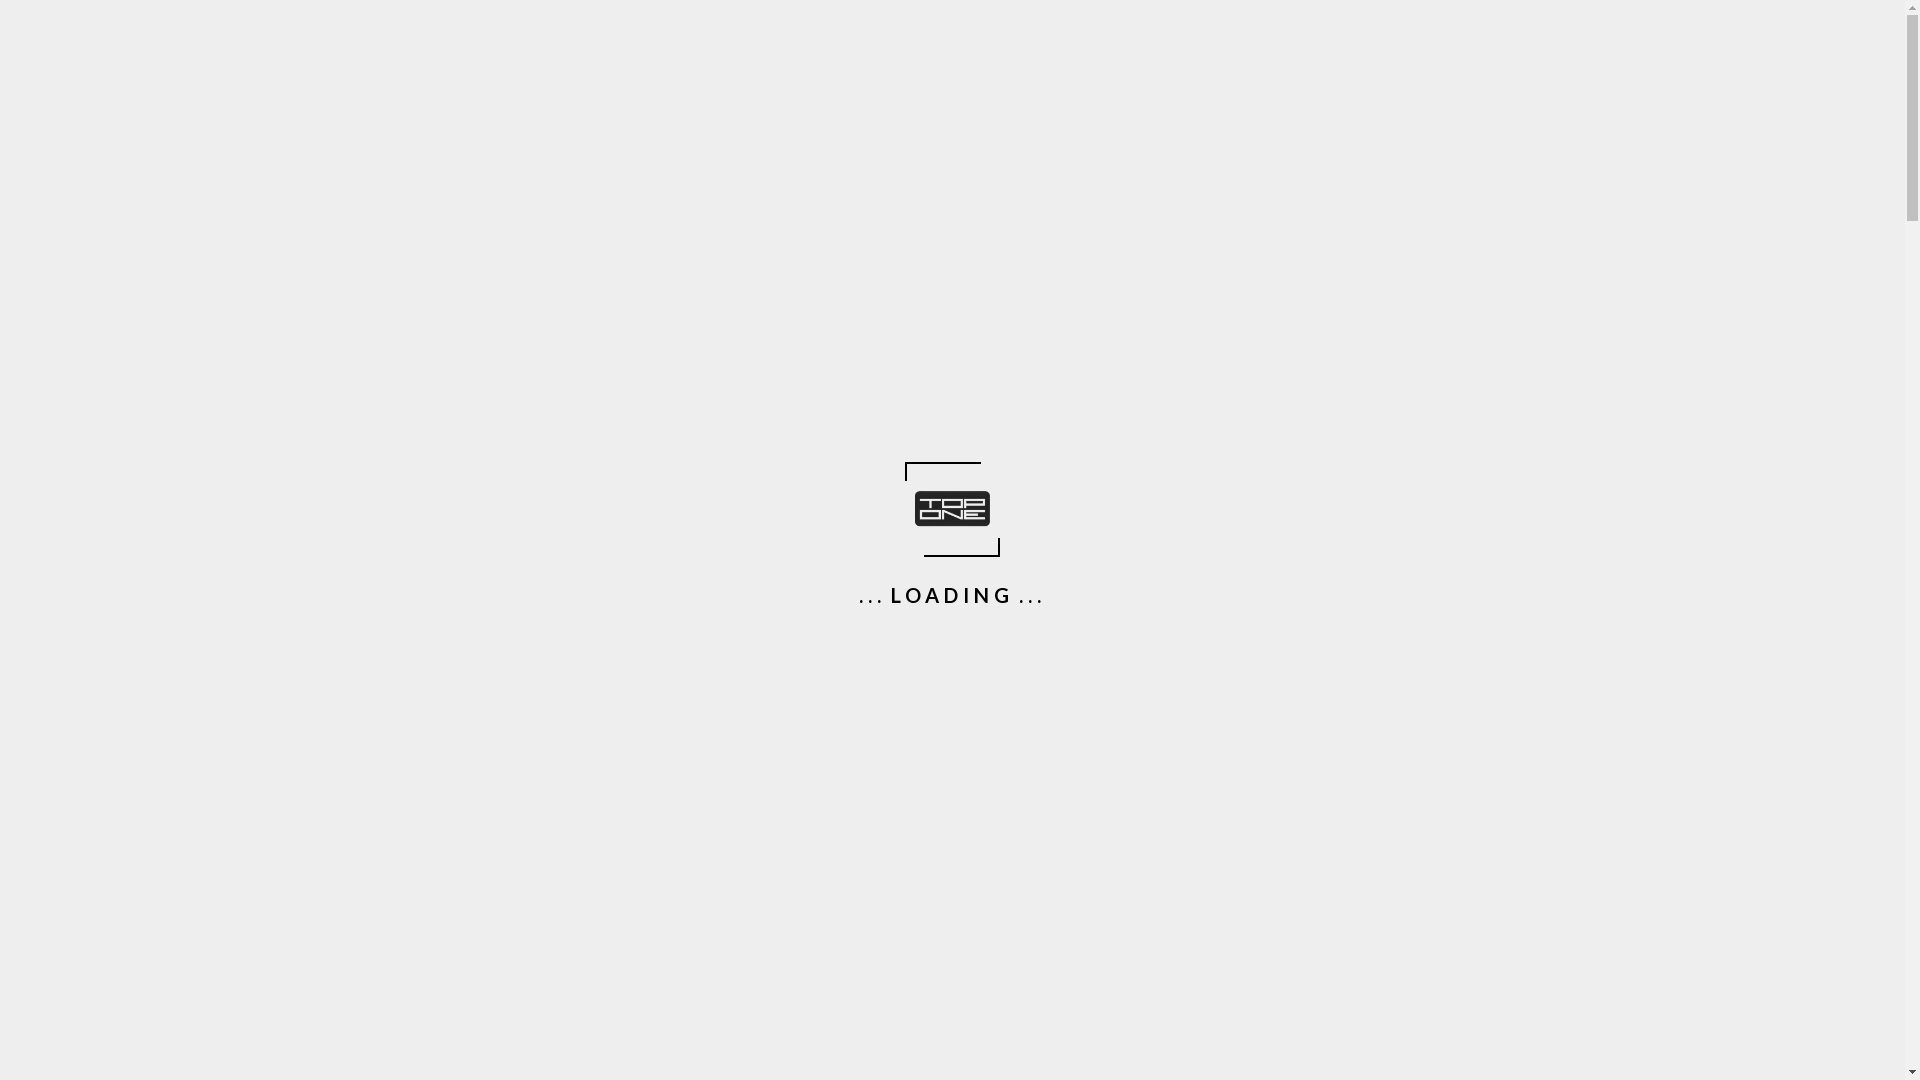 The width and height of the screenshot is (1920, 1080). Describe the element at coordinates (952, 876) in the screenshot. I see `Get Quote` at that location.